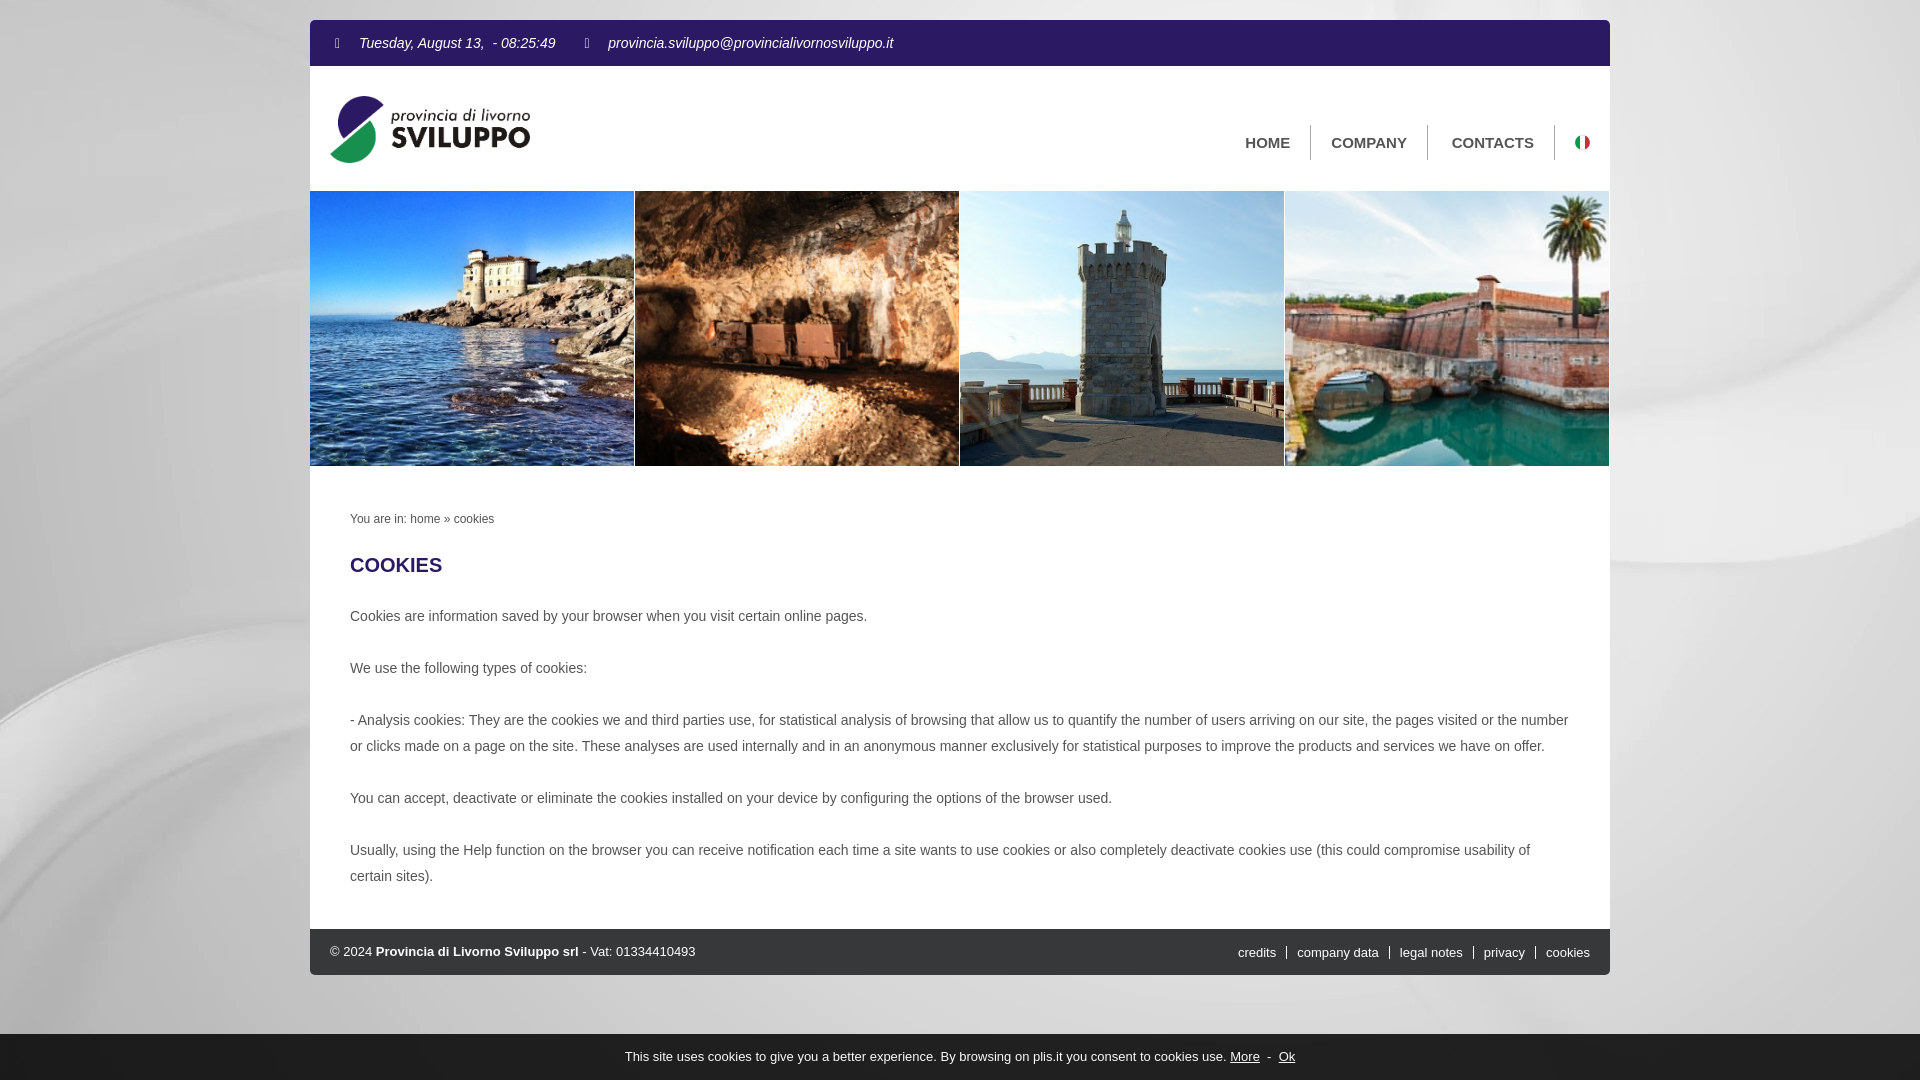 The height and width of the screenshot is (1080, 1920). What do you see at coordinates (1268, 142) in the screenshot?
I see `HOME` at bounding box center [1268, 142].